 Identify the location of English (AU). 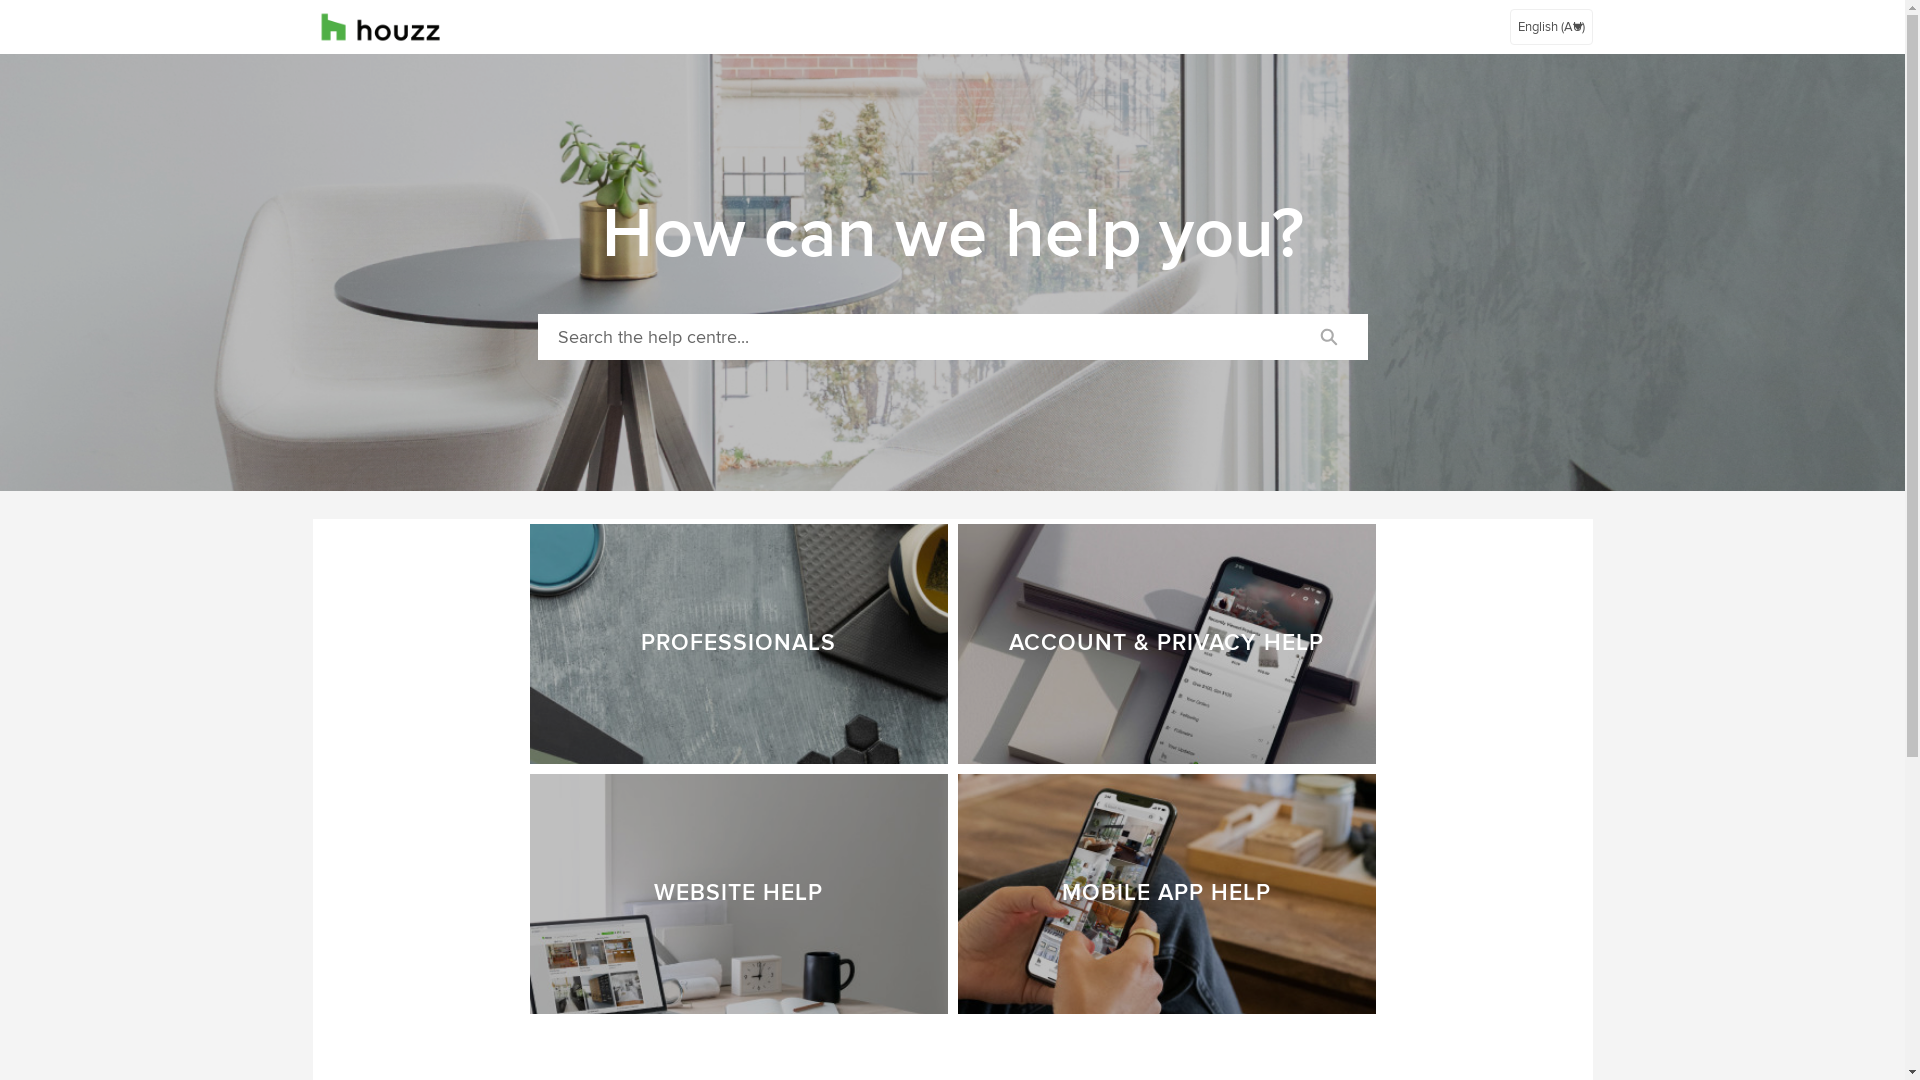
(1552, 27).